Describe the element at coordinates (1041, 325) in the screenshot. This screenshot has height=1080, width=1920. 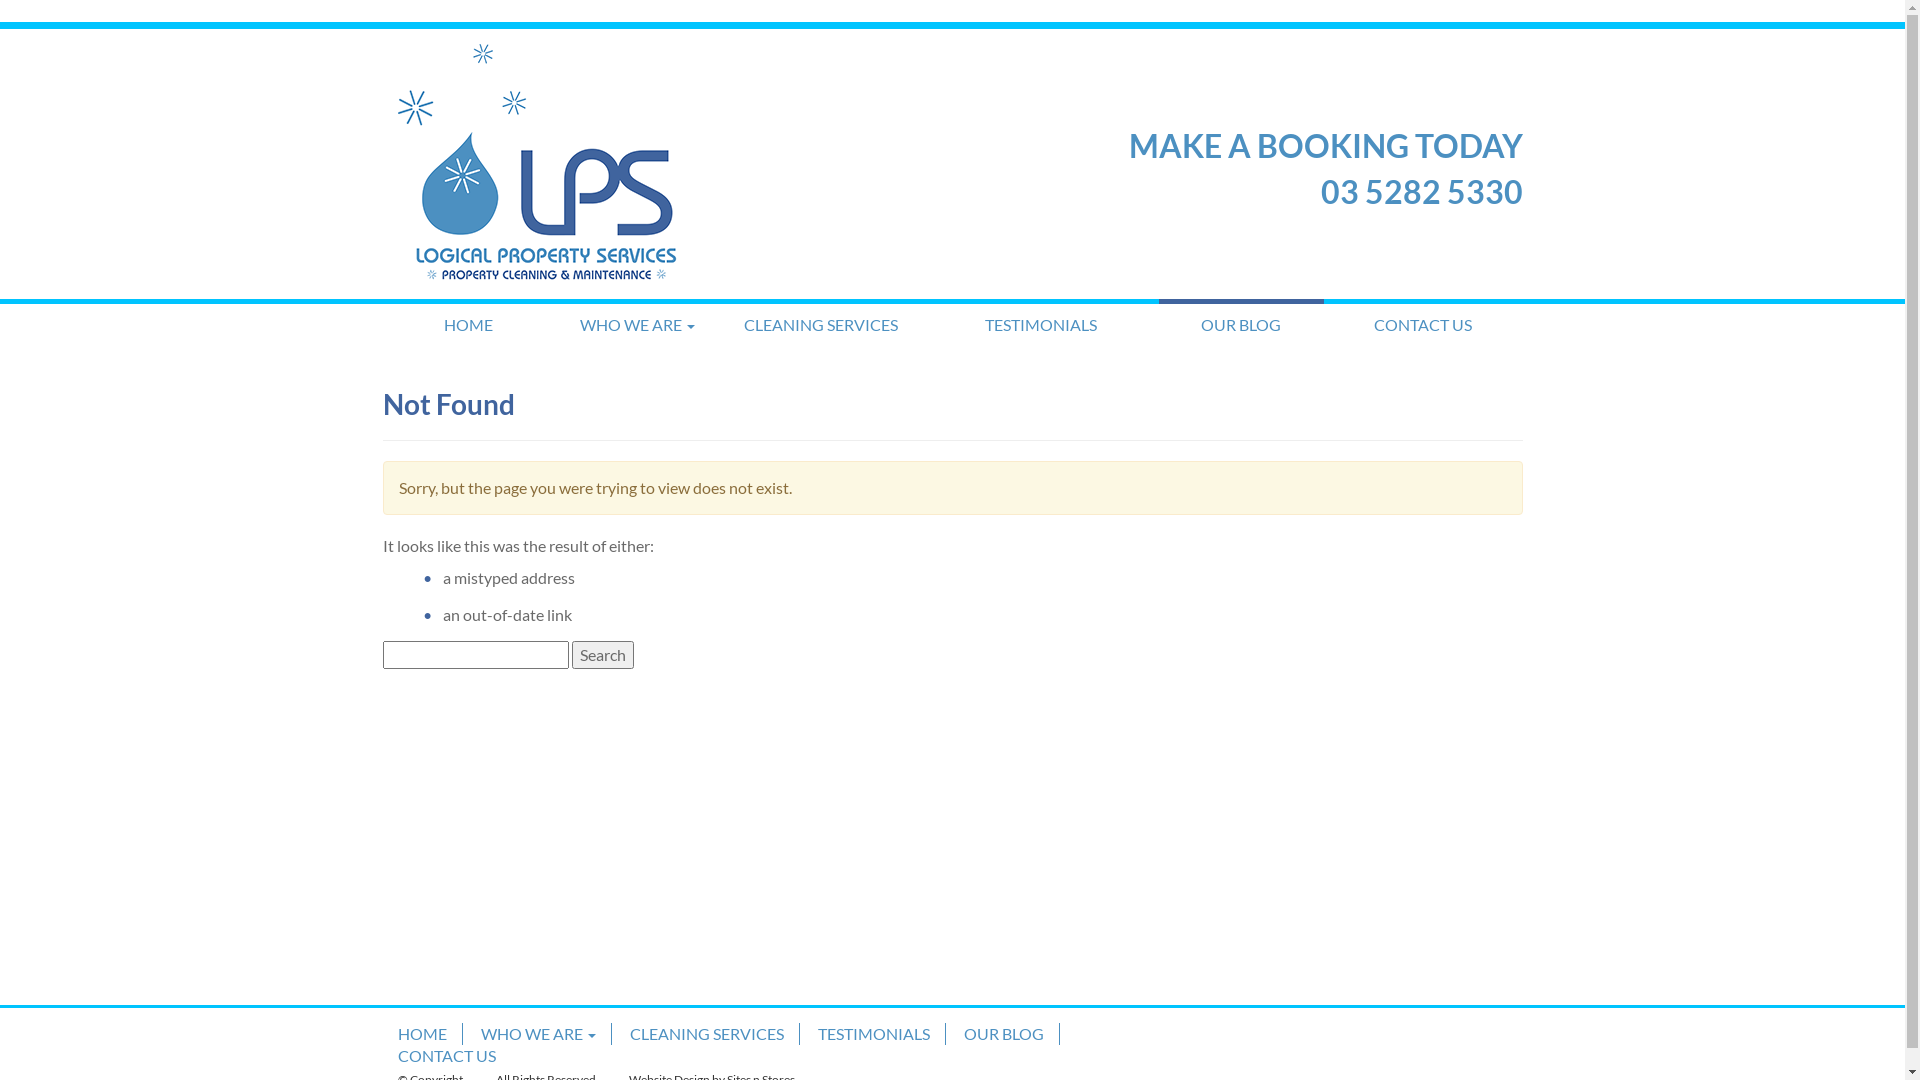
I see `TESTIMONIALS` at that location.